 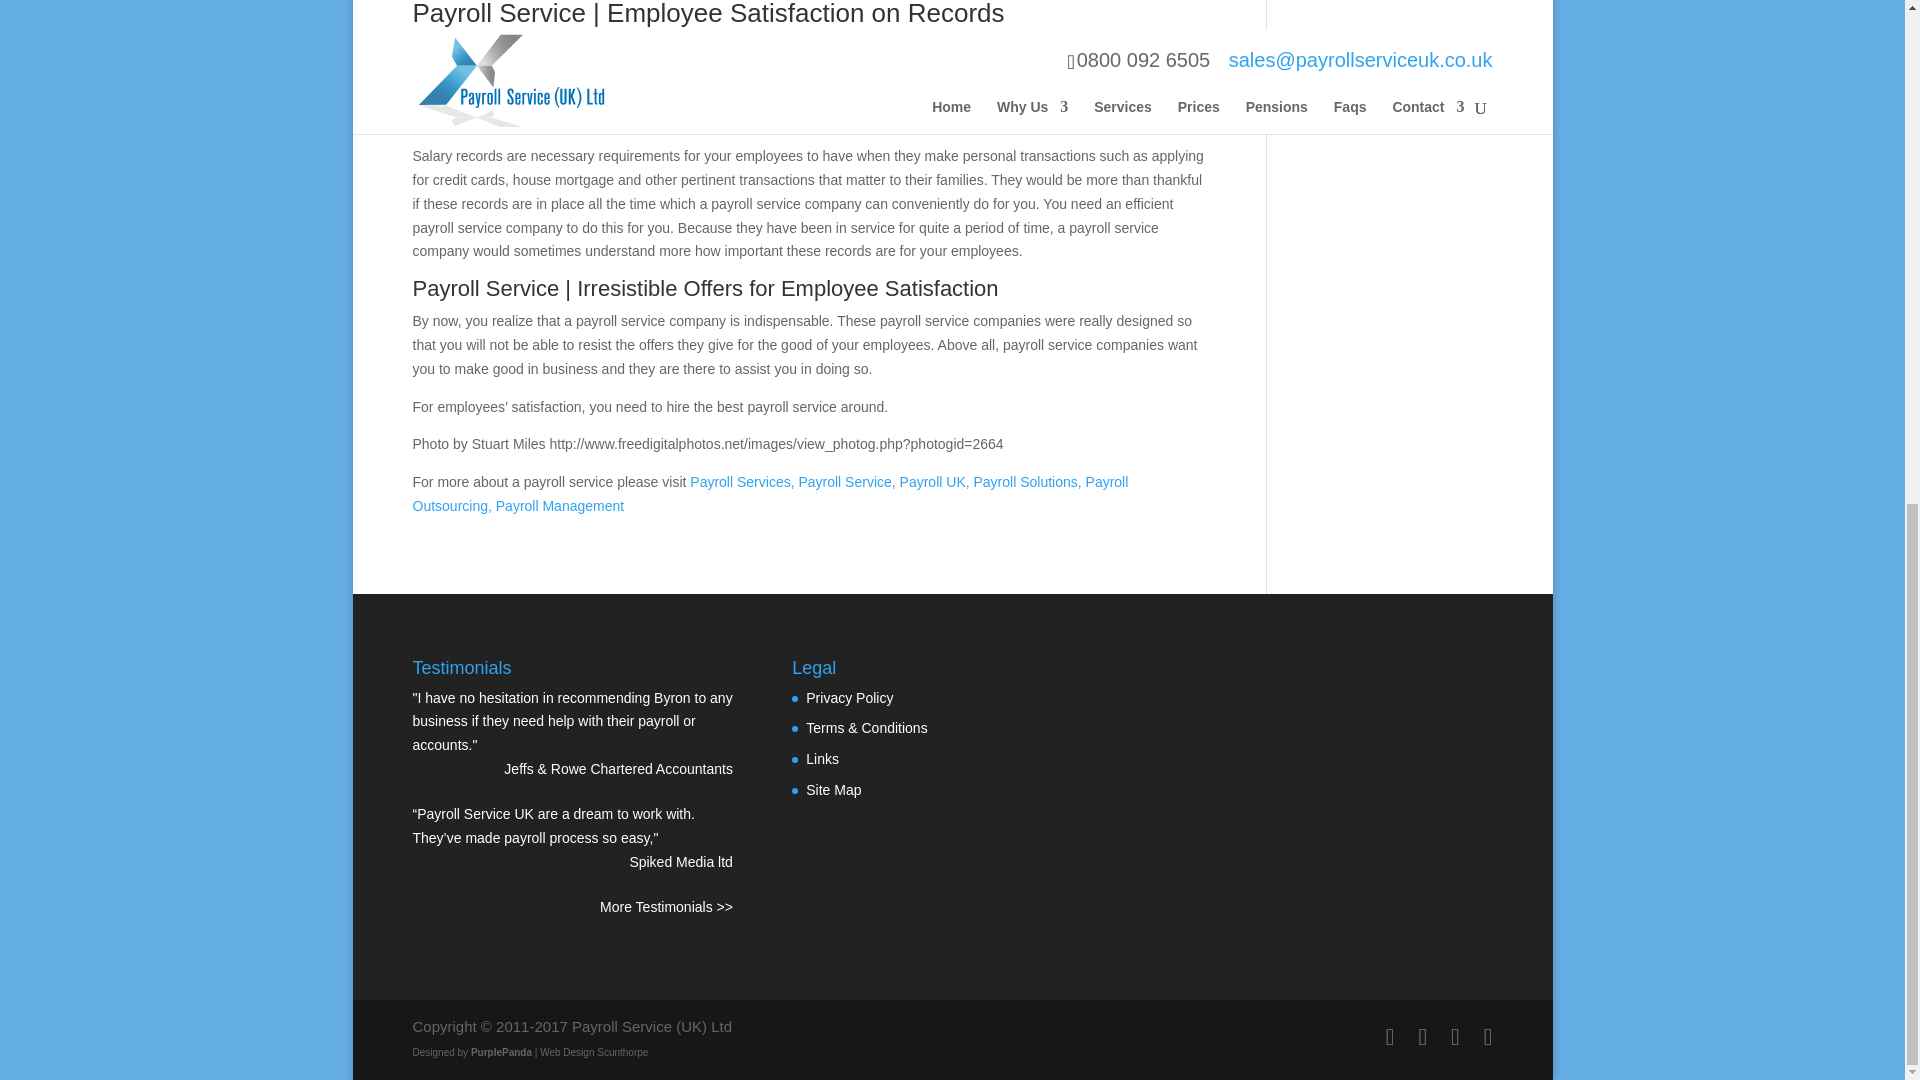 I want to click on Spiked Media ltd, so click(x=681, y=862).